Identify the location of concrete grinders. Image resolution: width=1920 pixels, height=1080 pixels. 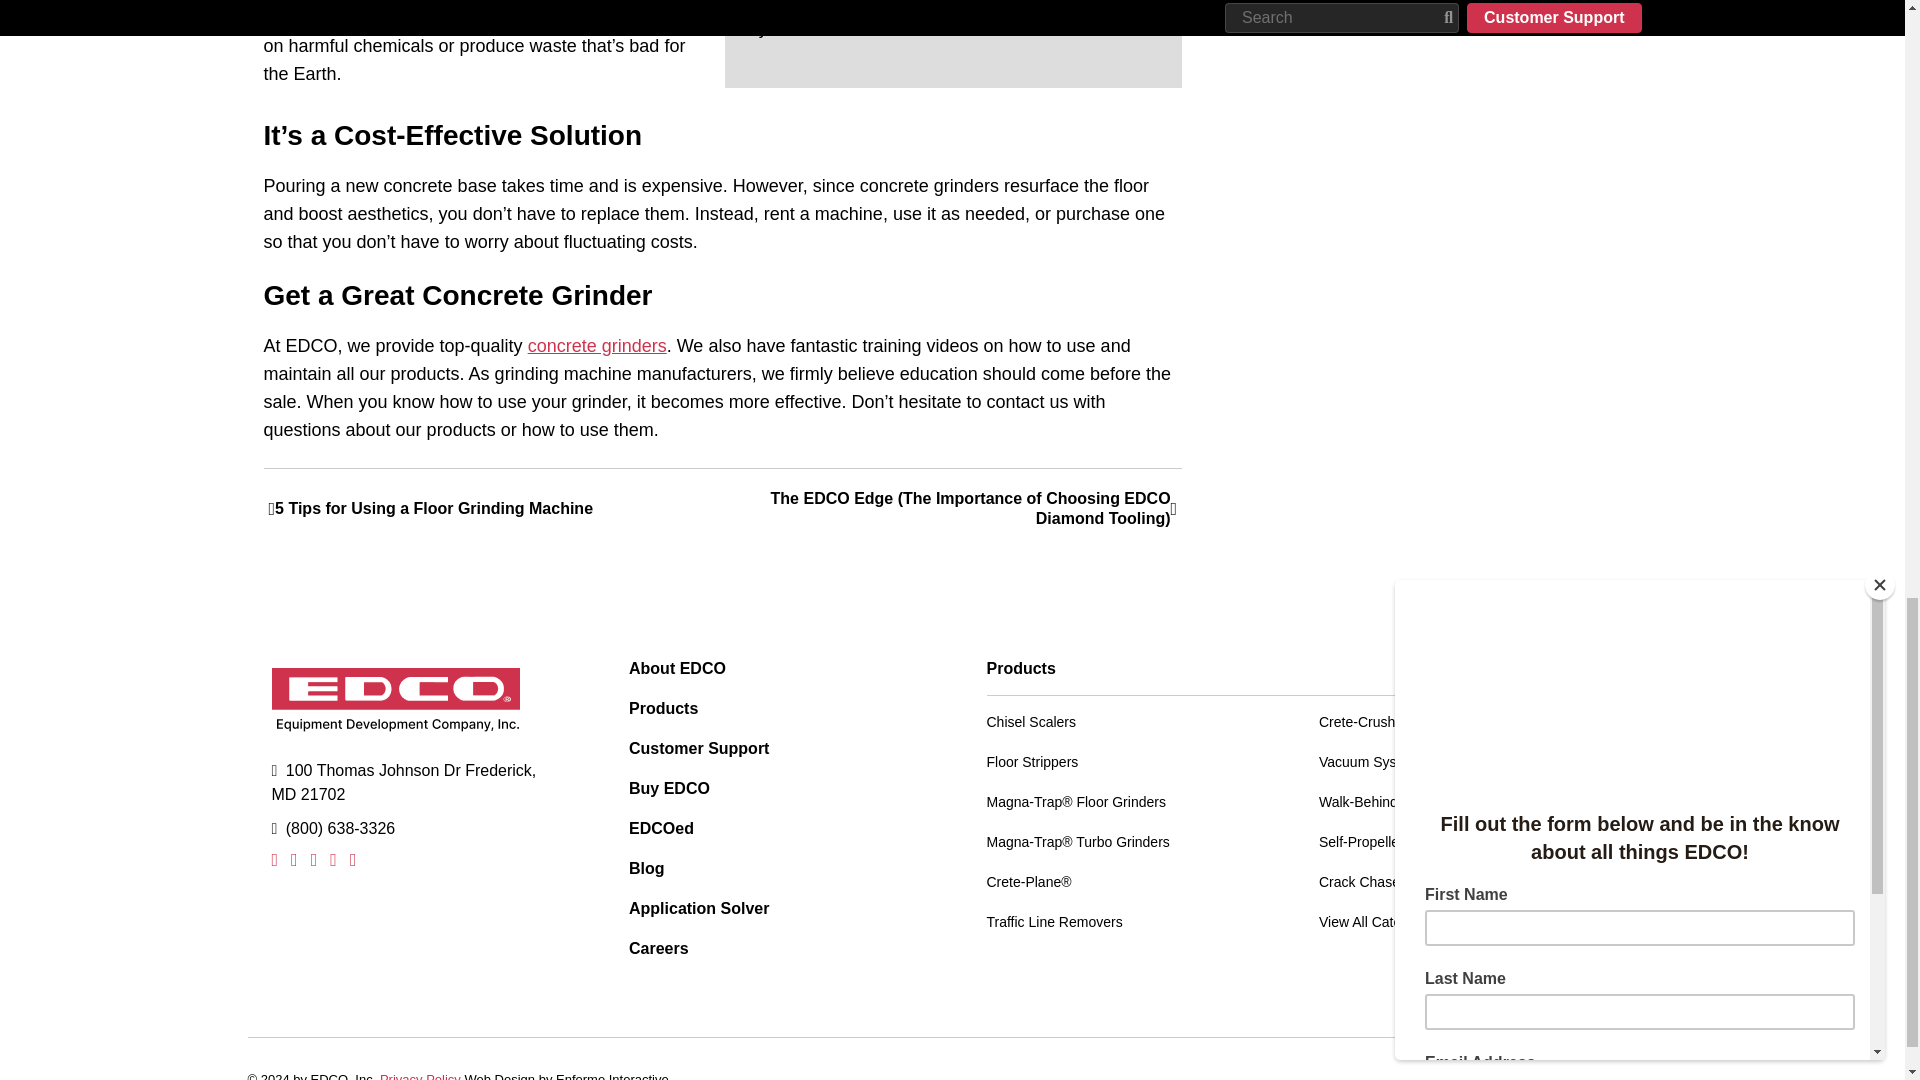
(597, 346).